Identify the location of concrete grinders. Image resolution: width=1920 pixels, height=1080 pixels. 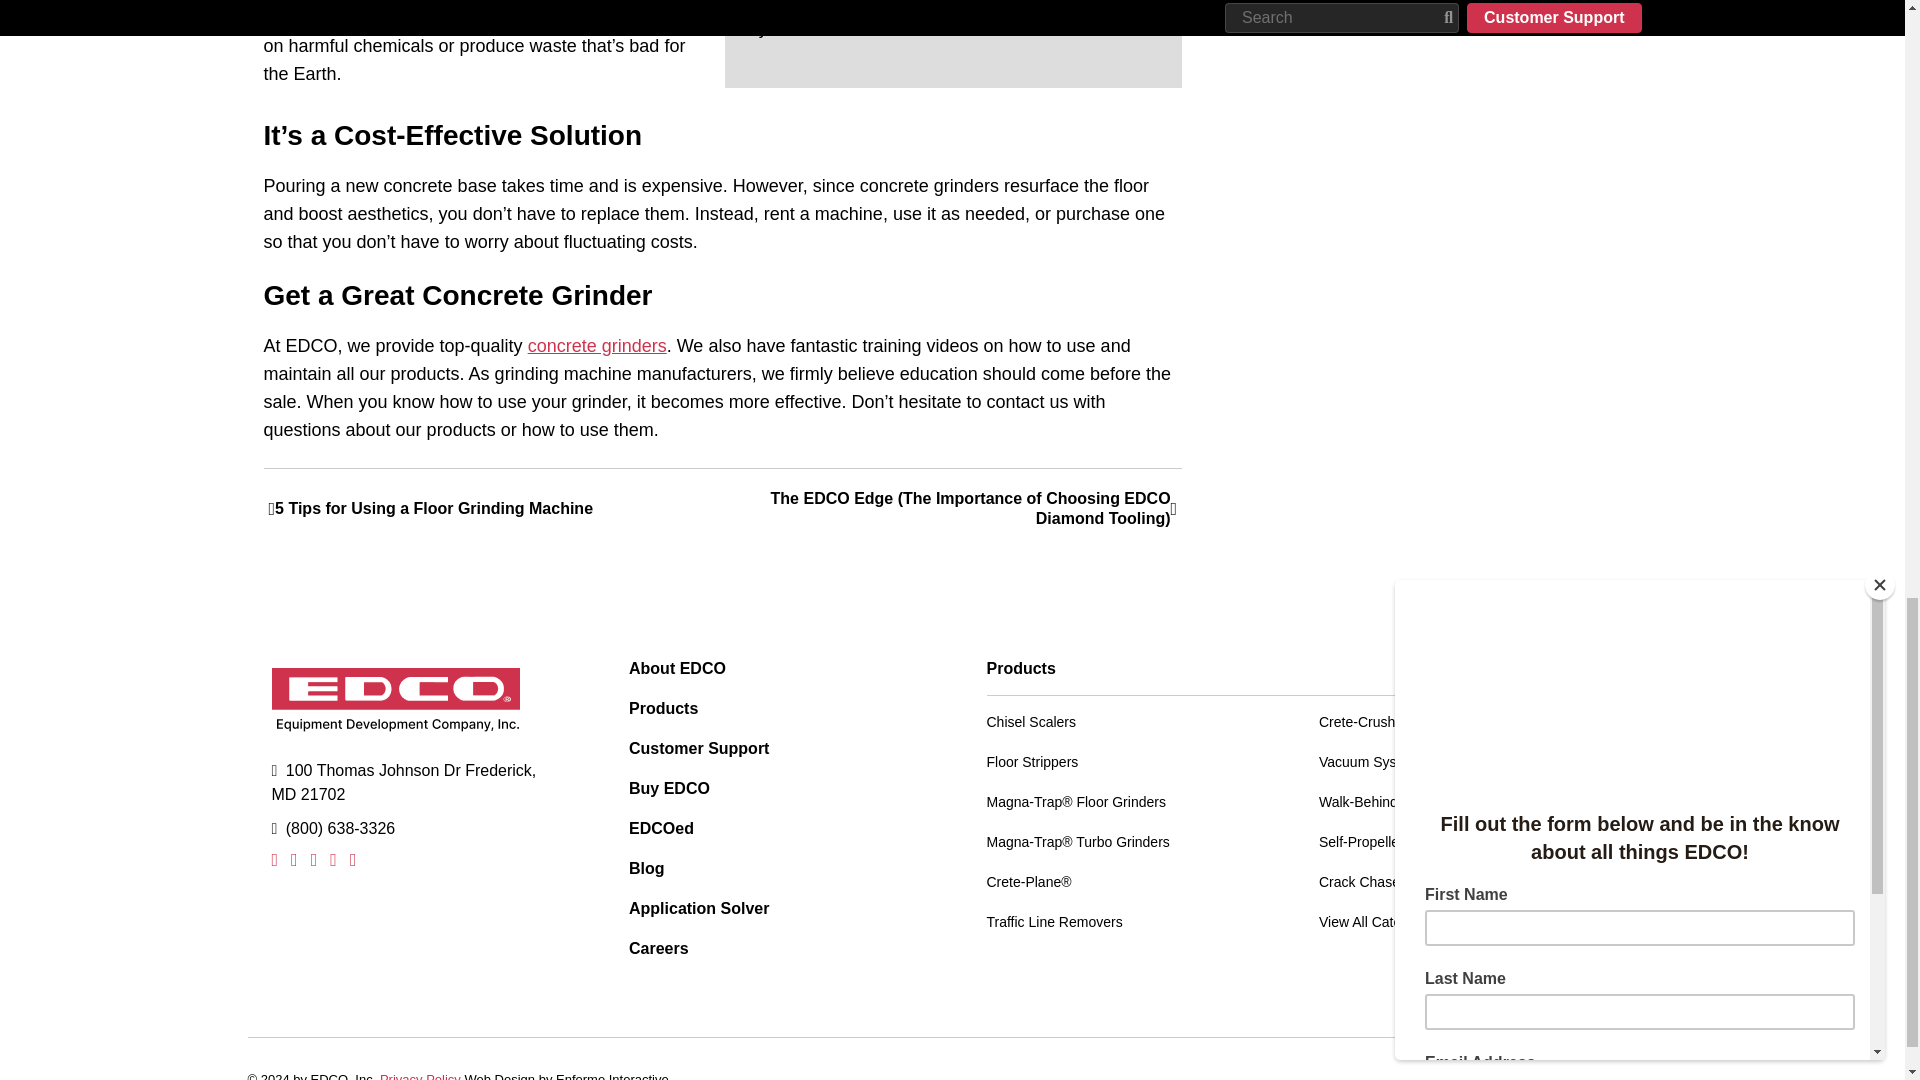
(597, 346).